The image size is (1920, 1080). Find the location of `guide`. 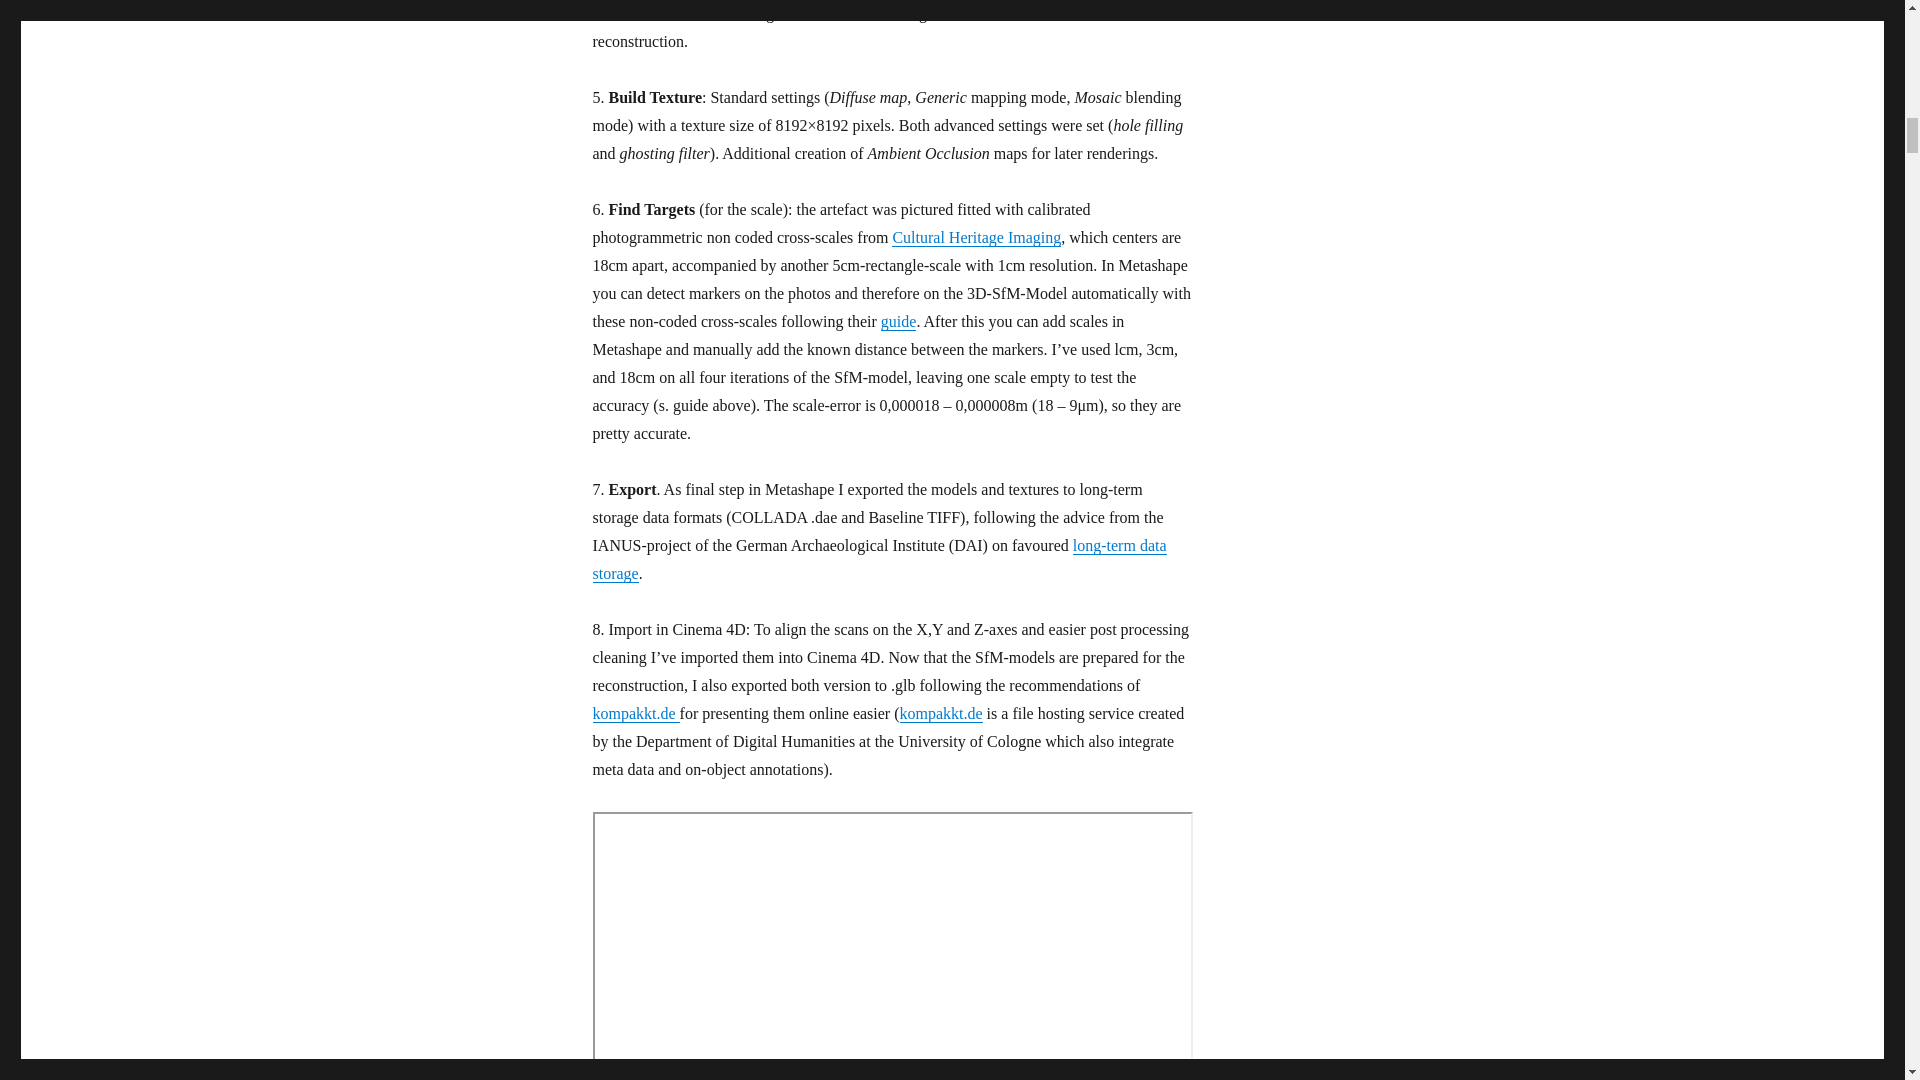

guide is located at coordinates (899, 322).